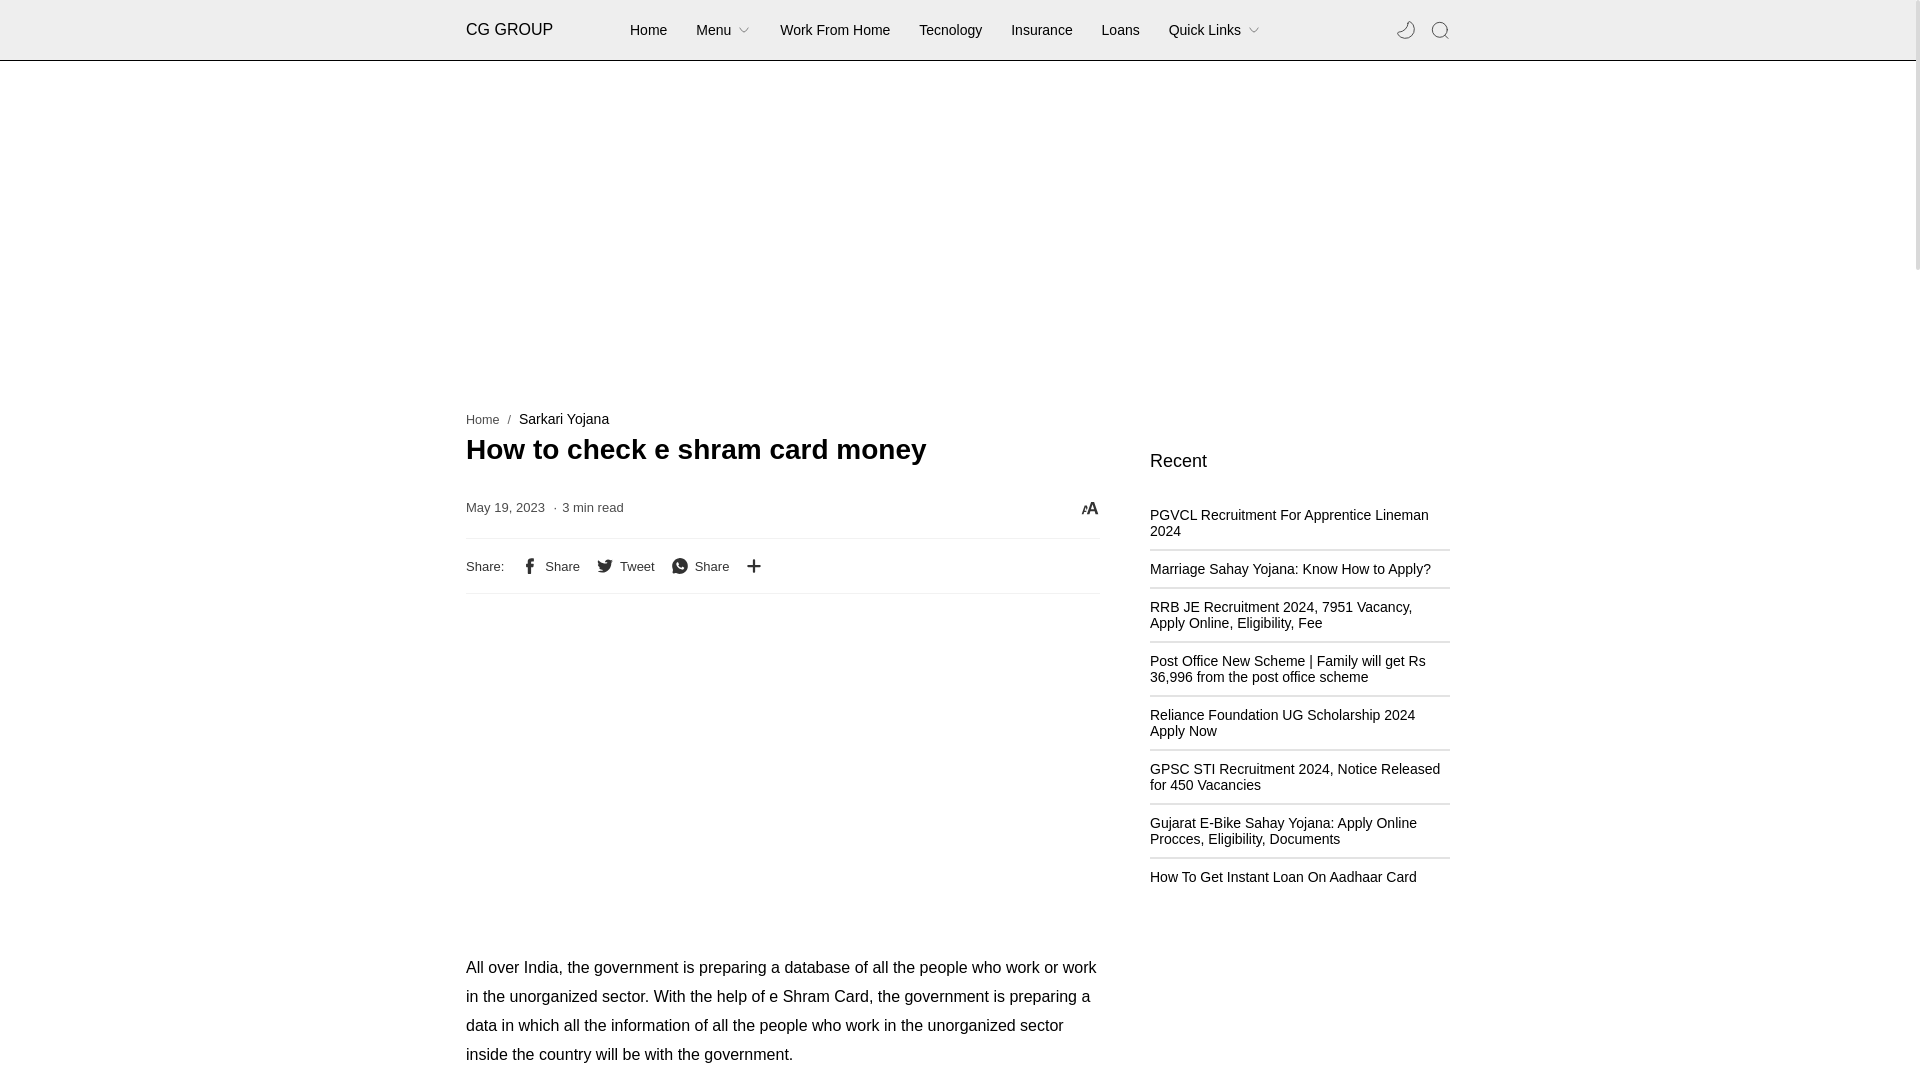  What do you see at coordinates (566, 29) in the screenshot?
I see `CG GROUP` at bounding box center [566, 29].